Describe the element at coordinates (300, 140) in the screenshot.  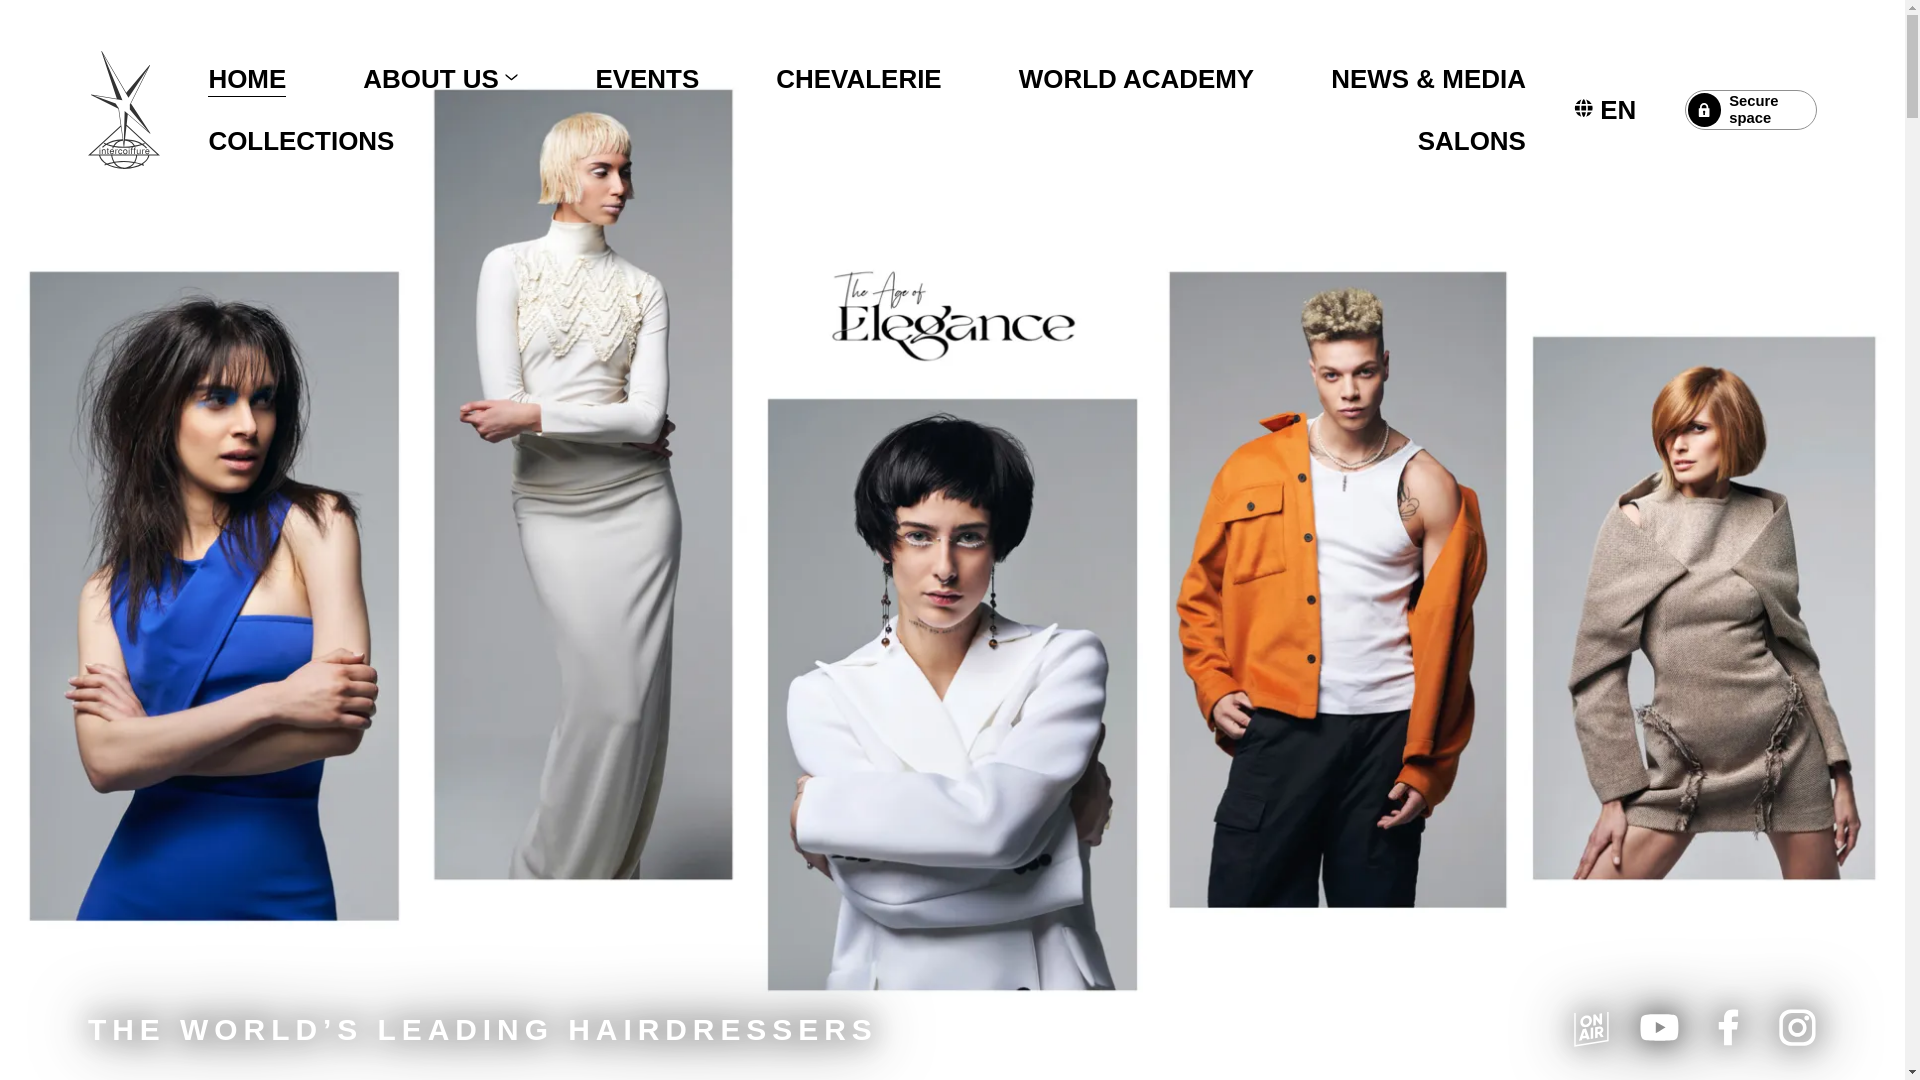
I see `Intercoiffeur Mondial Collections: Artistry in Hair Fashion` at that location.